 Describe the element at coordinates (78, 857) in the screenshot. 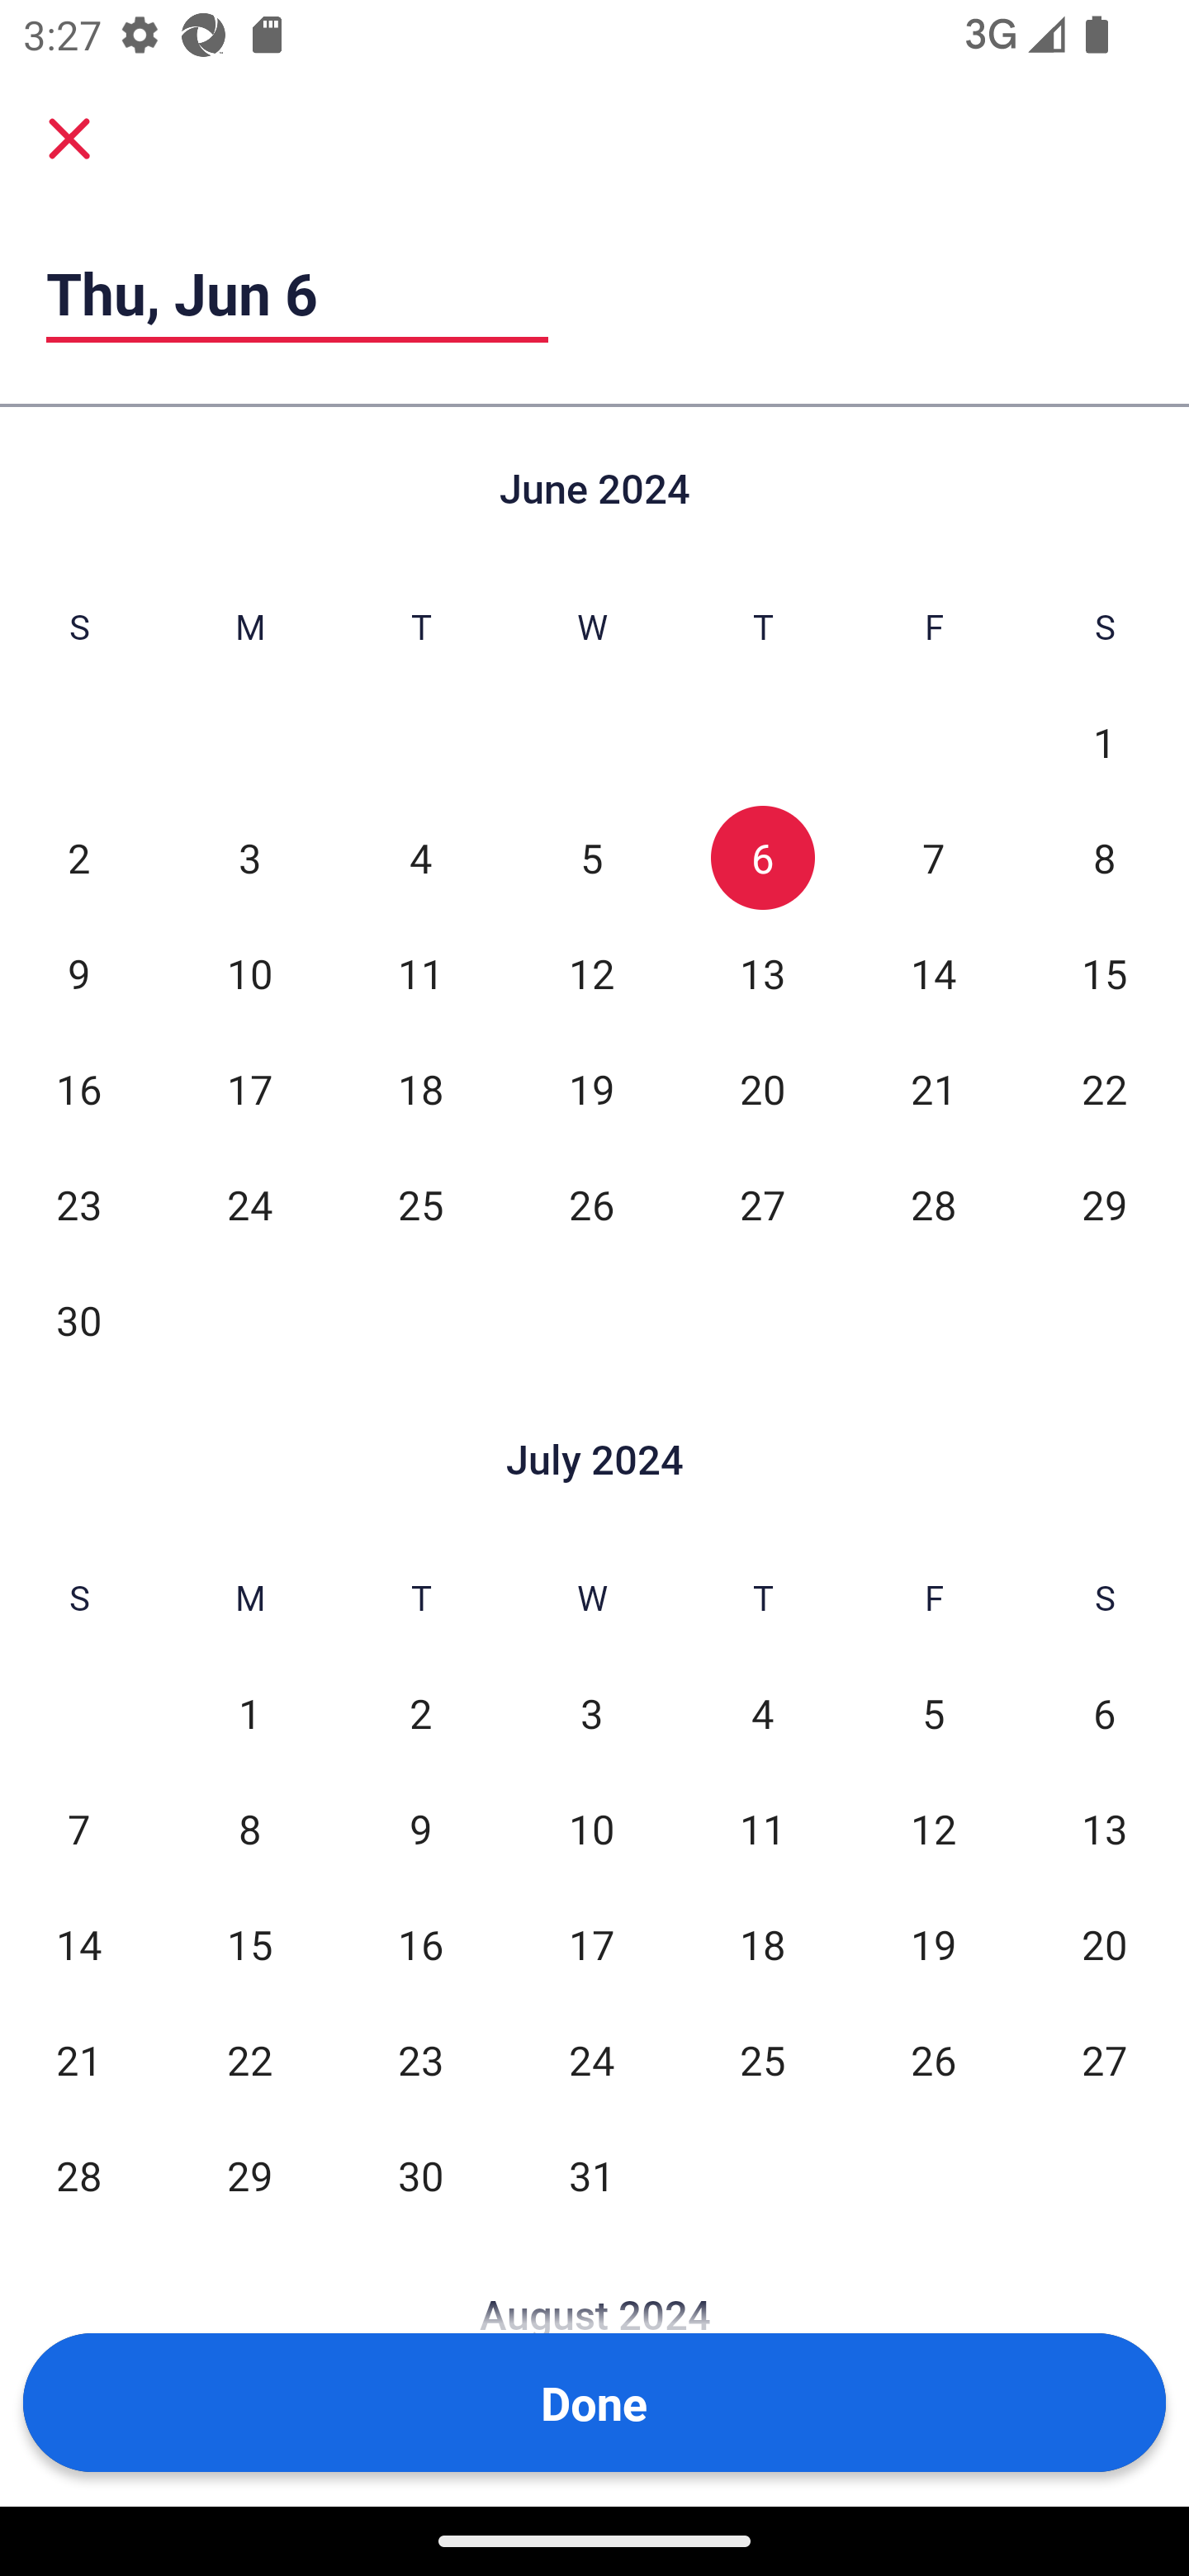

I see `2 Sun, Jun 2, Not Selected` at that location.